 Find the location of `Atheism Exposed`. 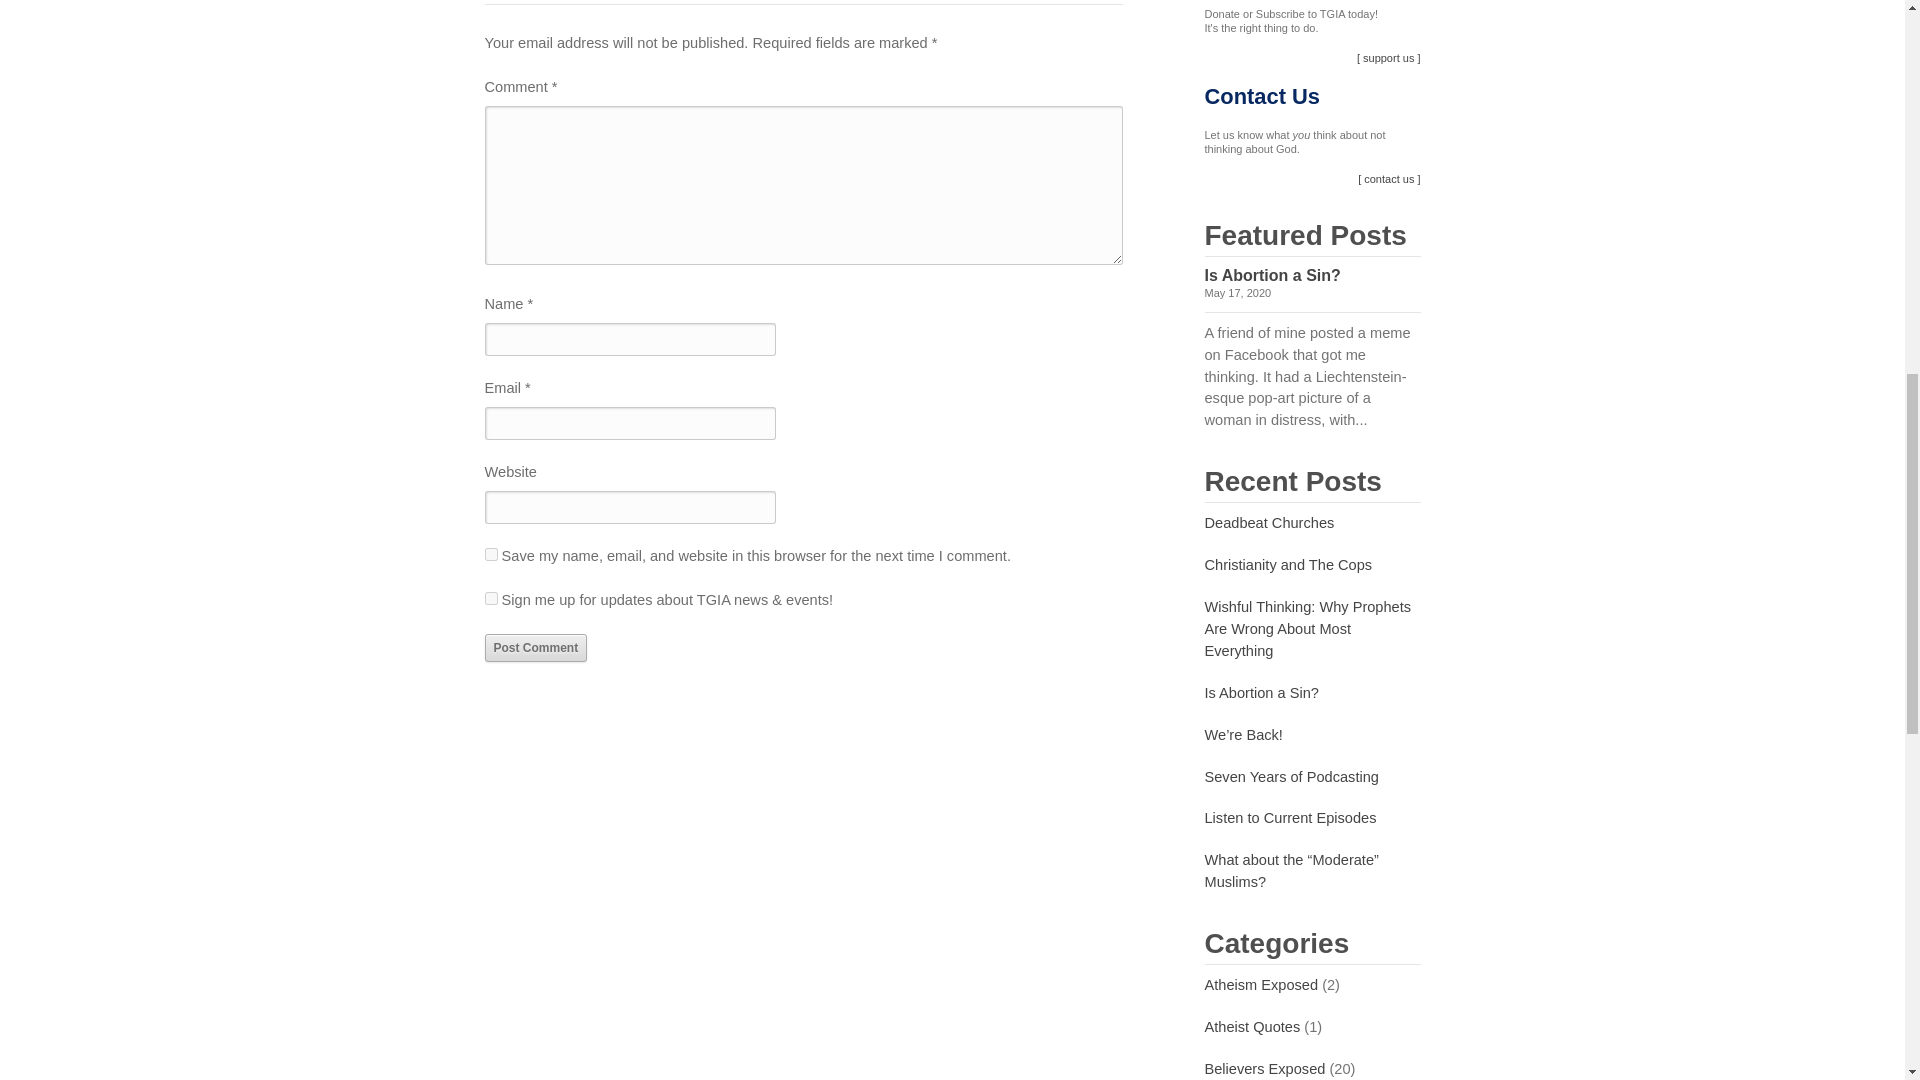

Atheism Exposed is located at coordinates (1260, 984).